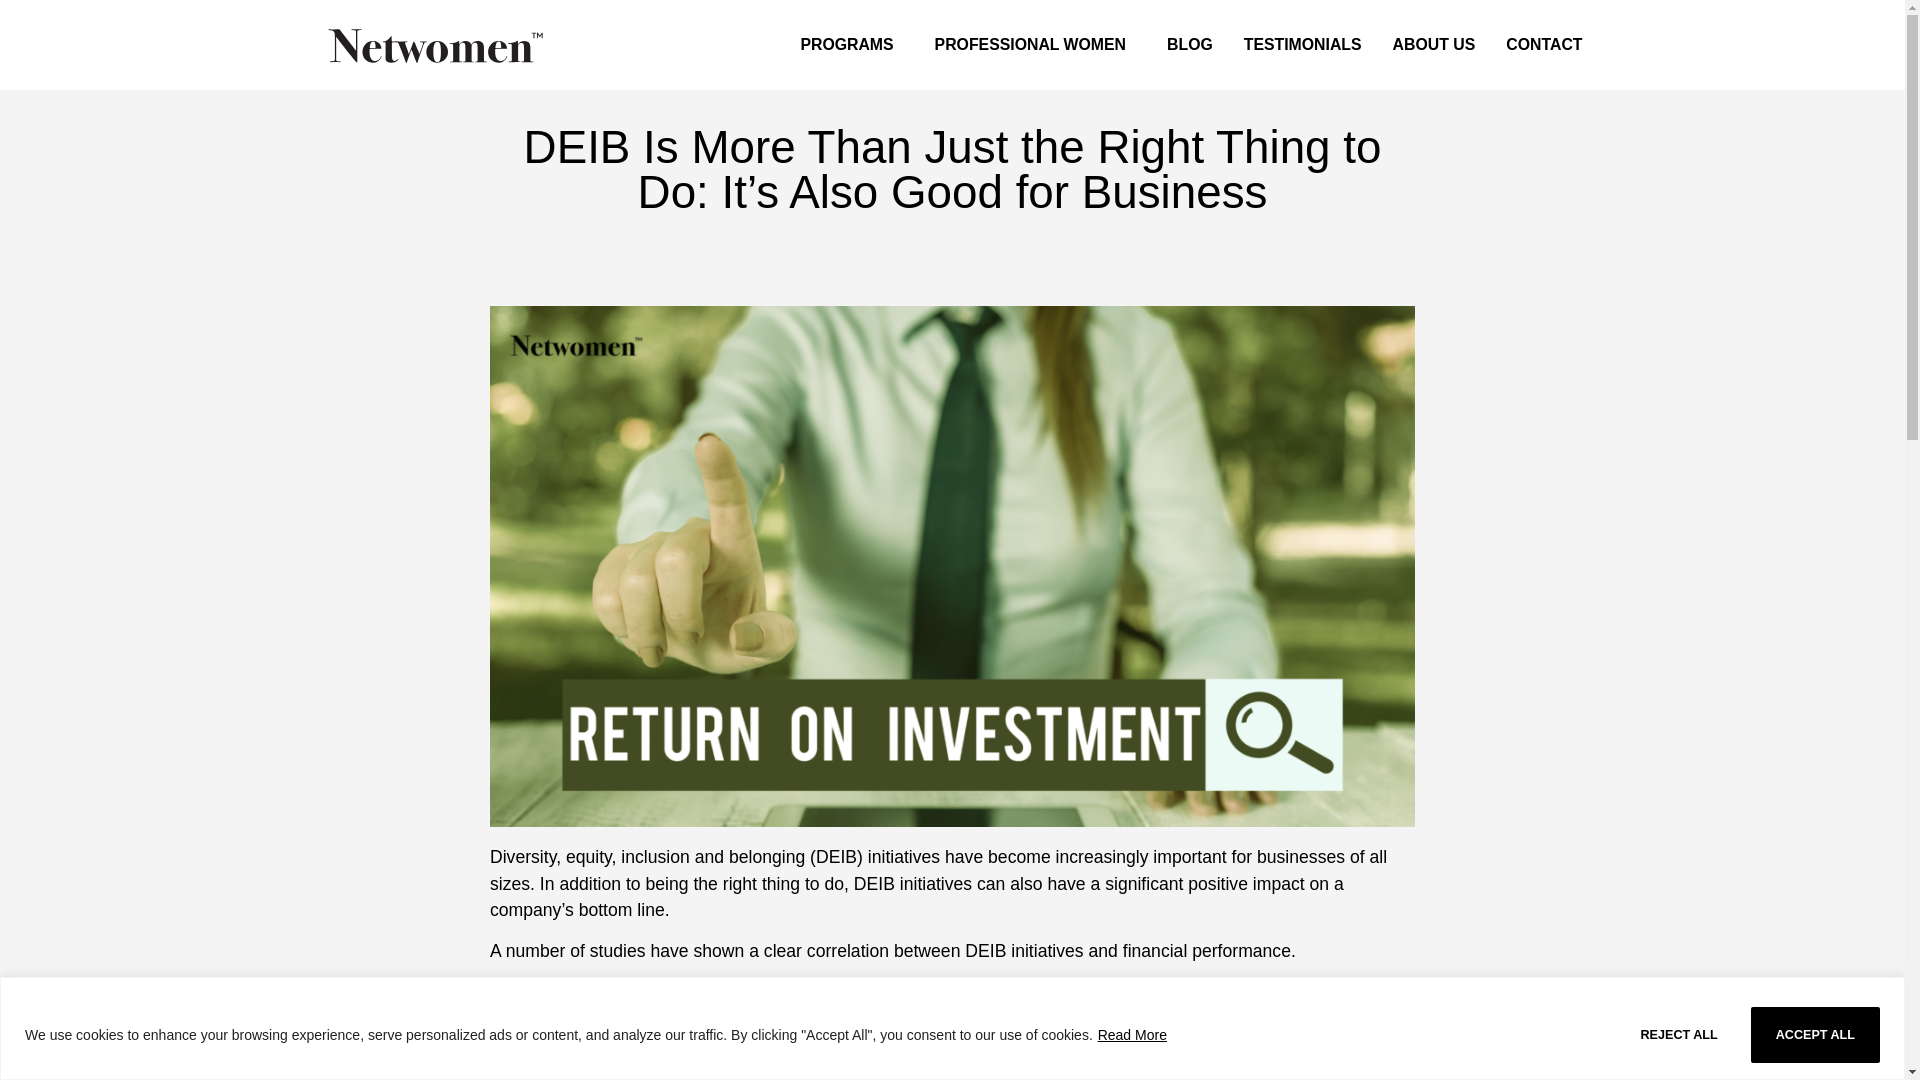 The height and width of the screenshot is (1080, 1920). I want to click on BLOG, so click(1190, 44).